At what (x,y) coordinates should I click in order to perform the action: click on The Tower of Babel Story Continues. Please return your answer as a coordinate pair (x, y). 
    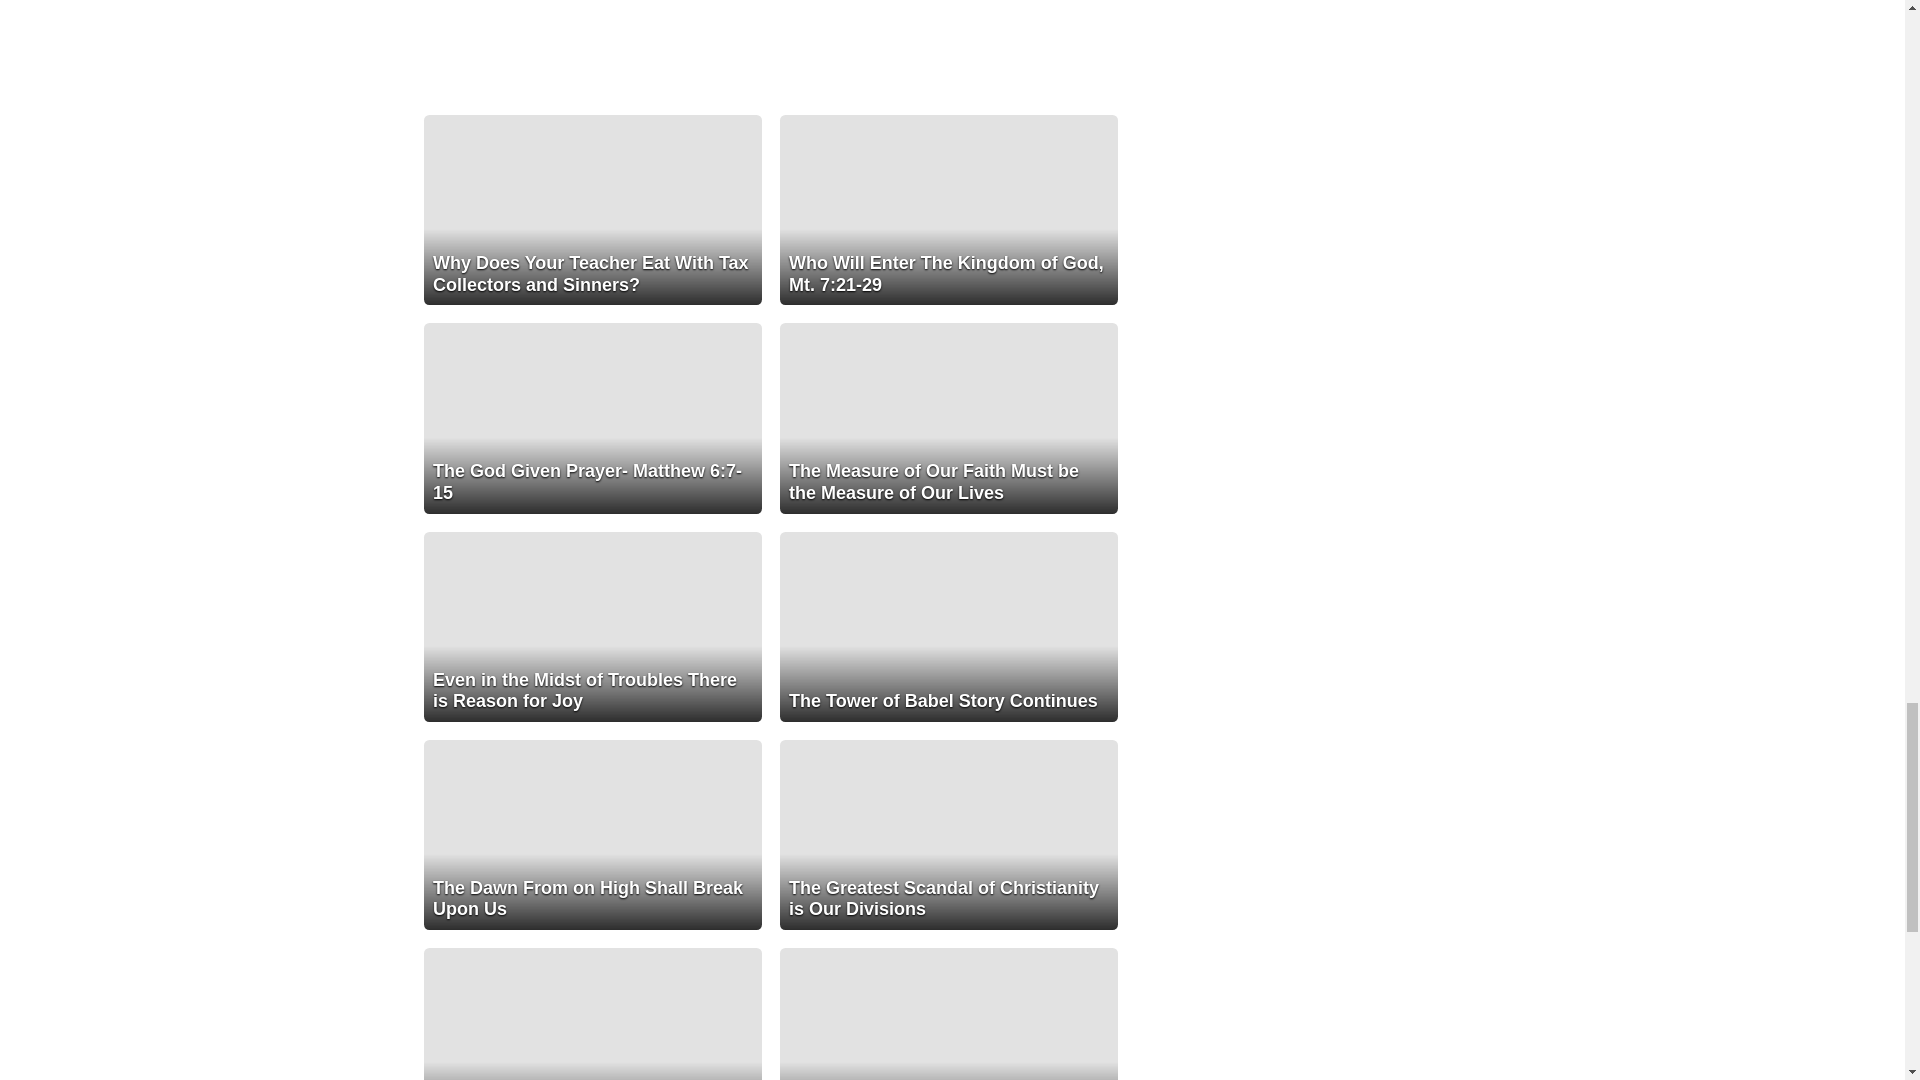
    Looking at the image, I should click on (948, 627).